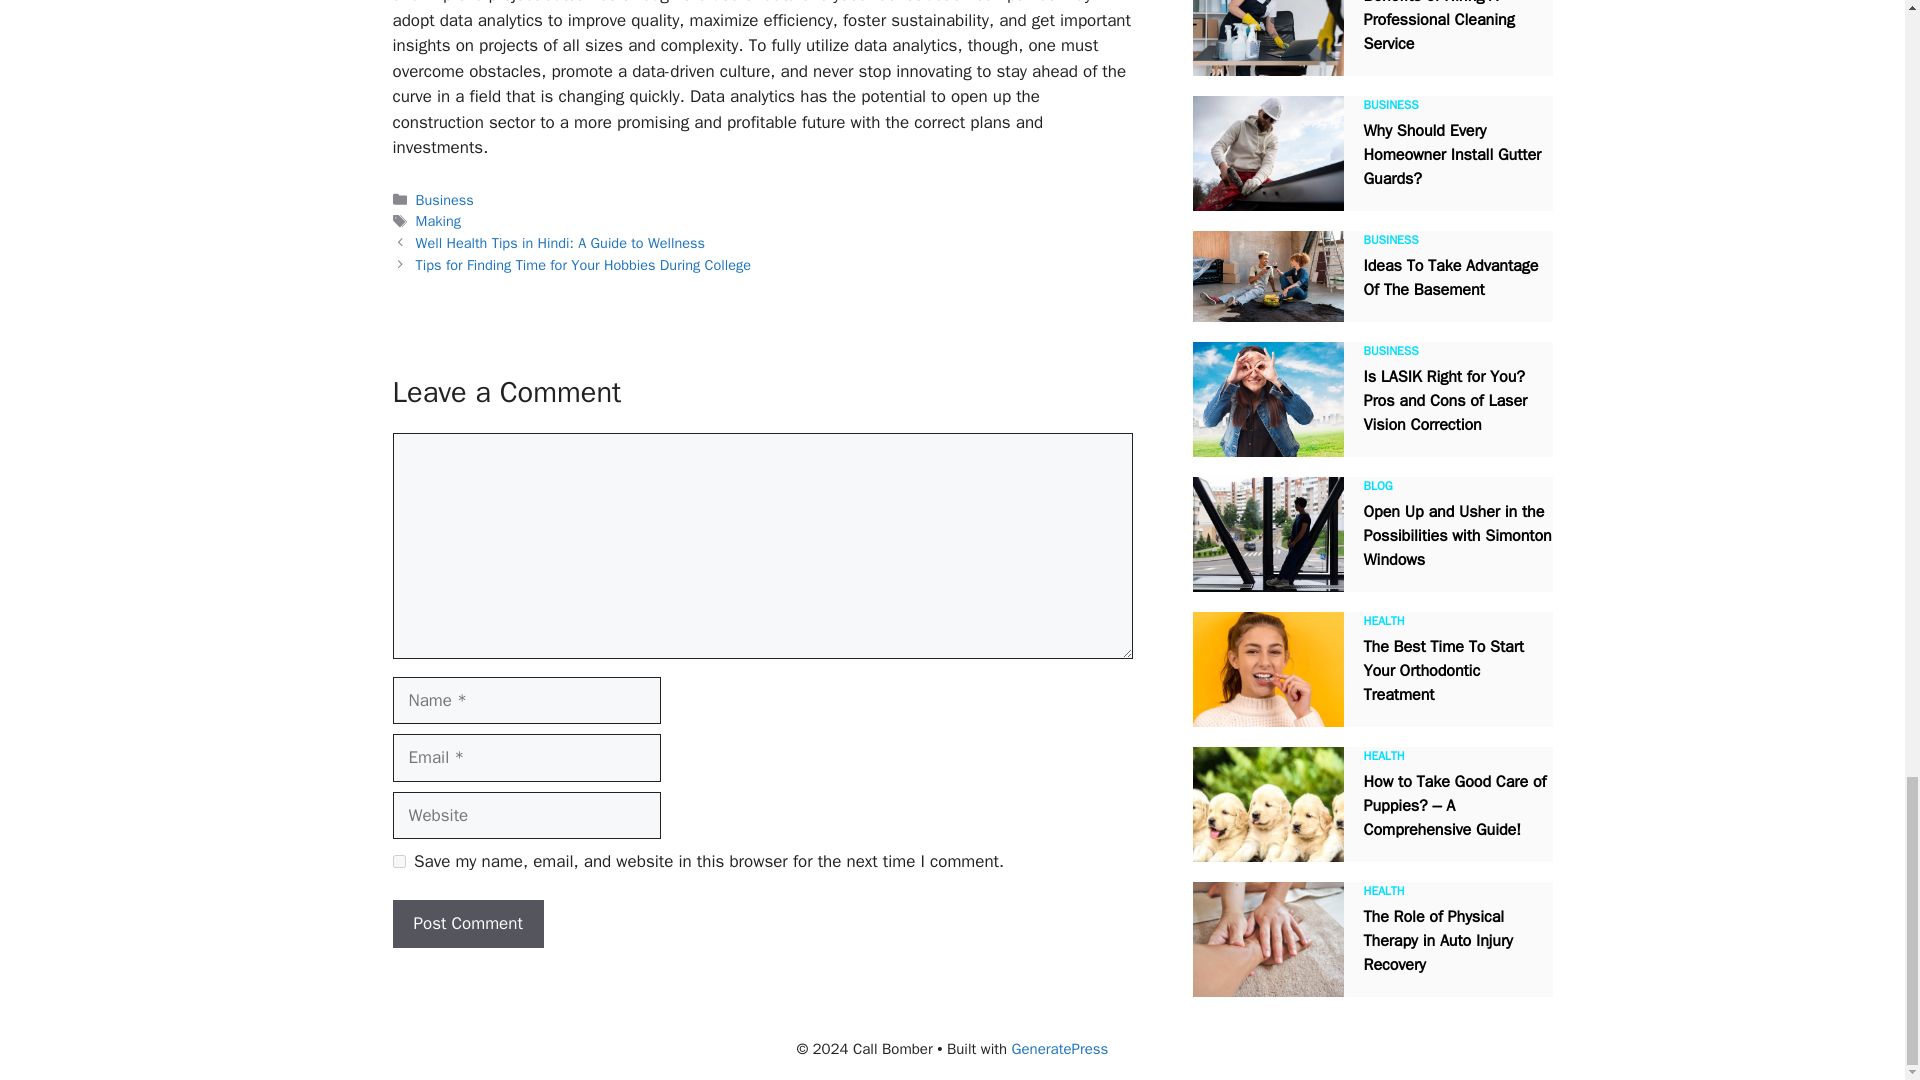  I want to click on Business, so click(445, 200).